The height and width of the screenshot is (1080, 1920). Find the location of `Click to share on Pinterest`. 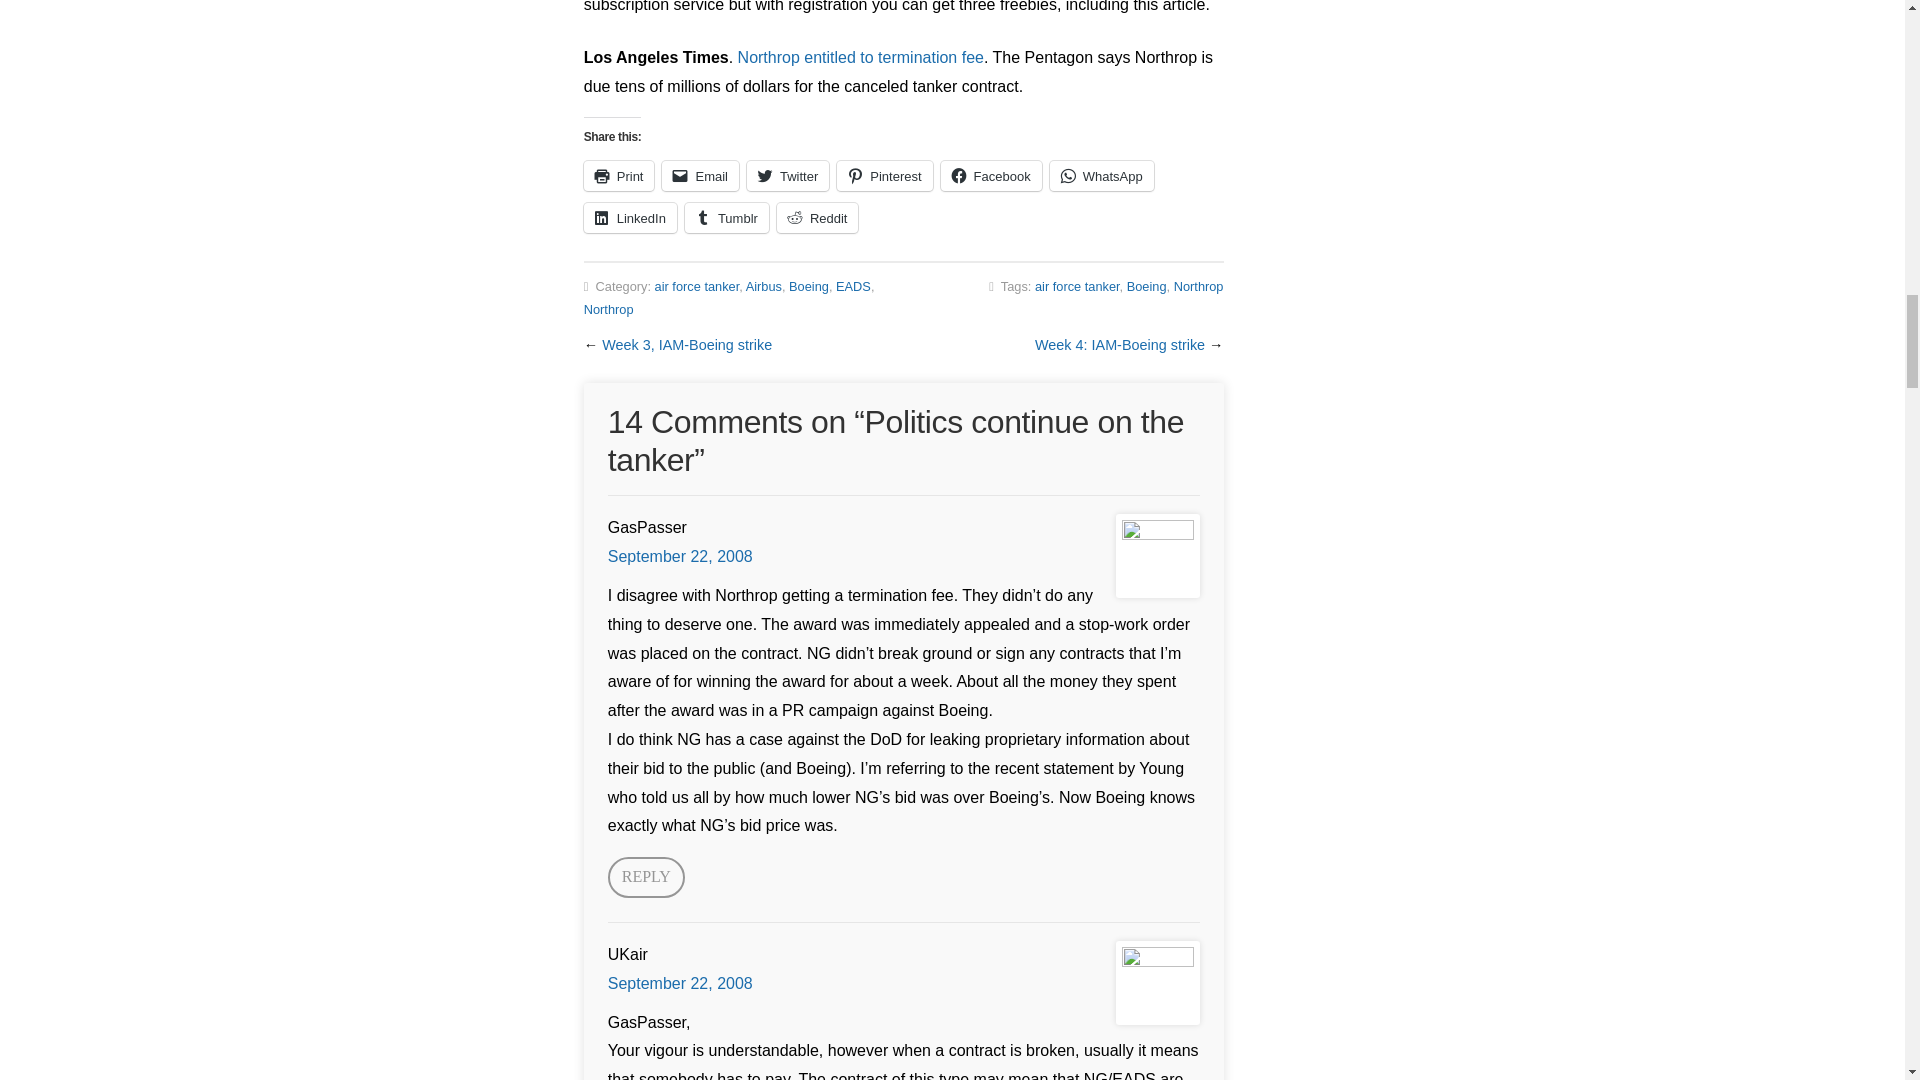

Click to share on Pinterest is located at coordinates (884, 176).